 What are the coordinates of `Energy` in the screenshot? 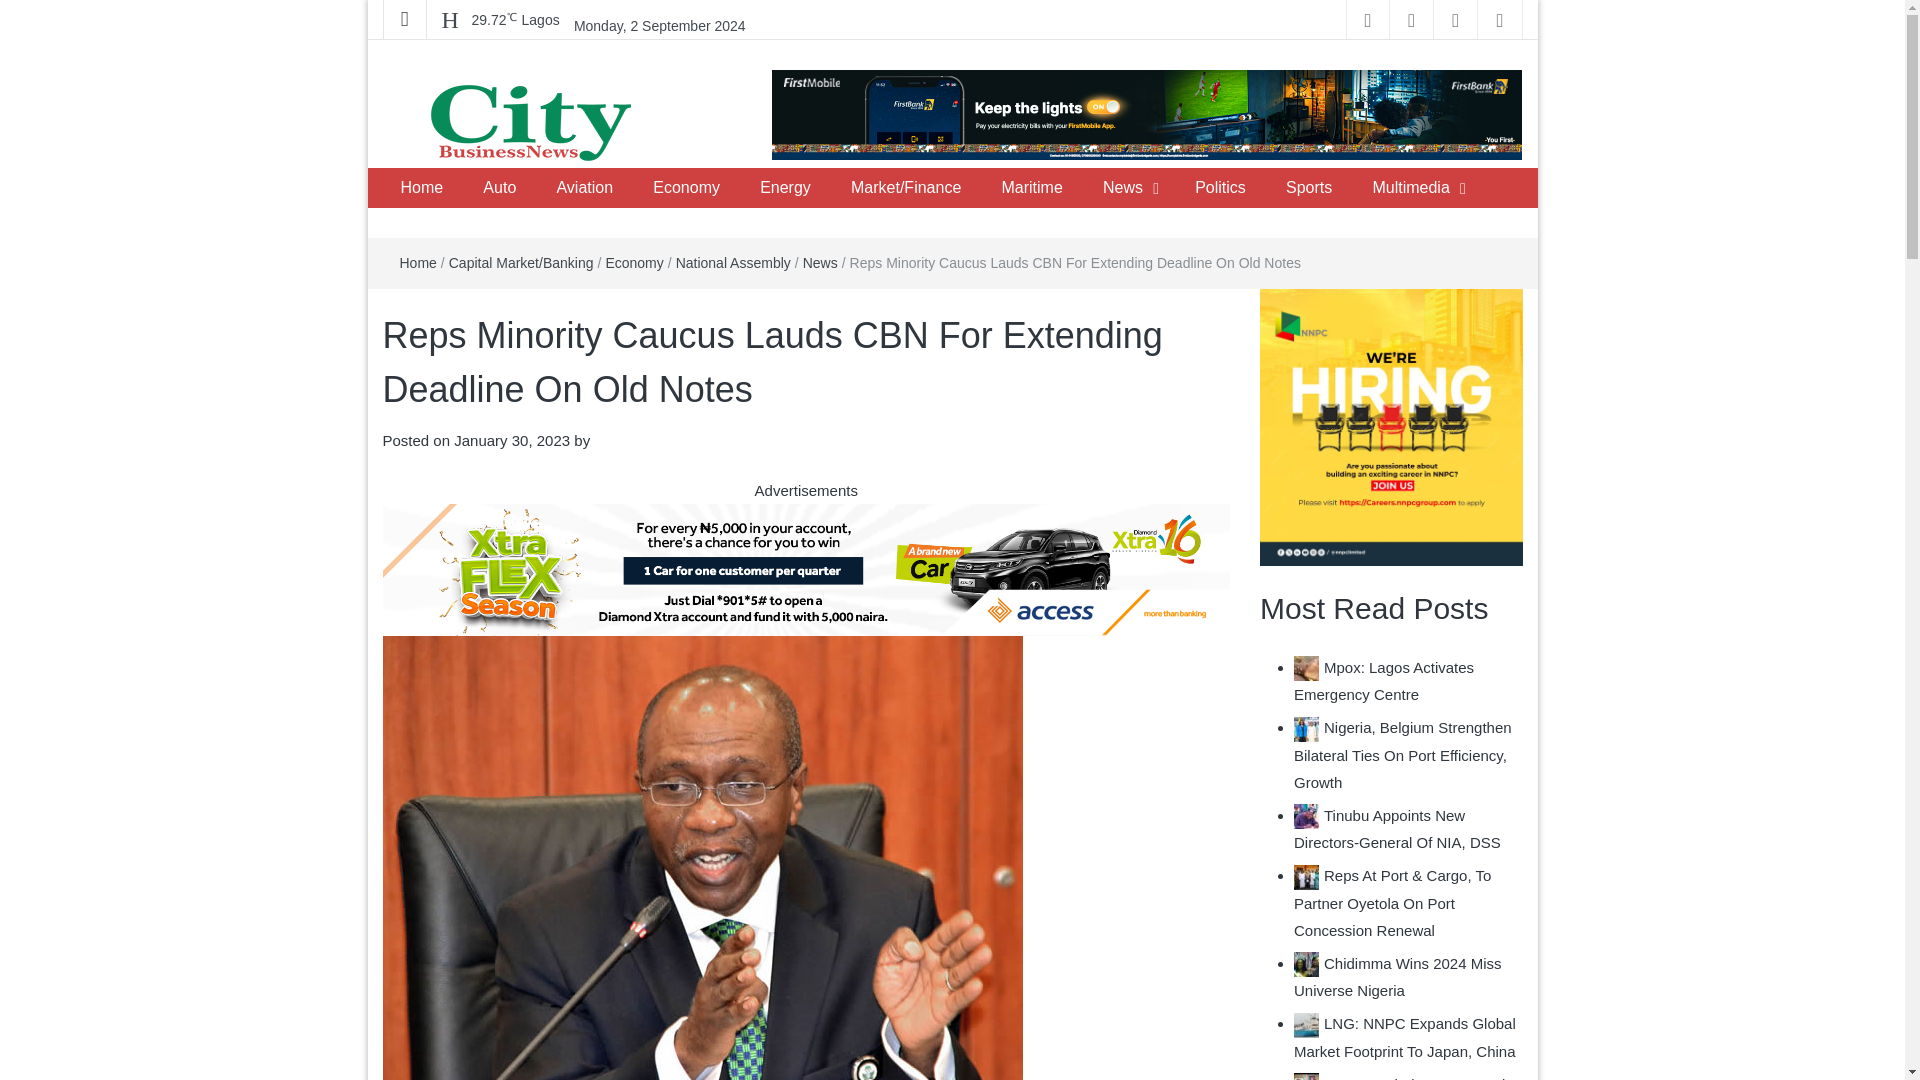 It's located at (785, 188).